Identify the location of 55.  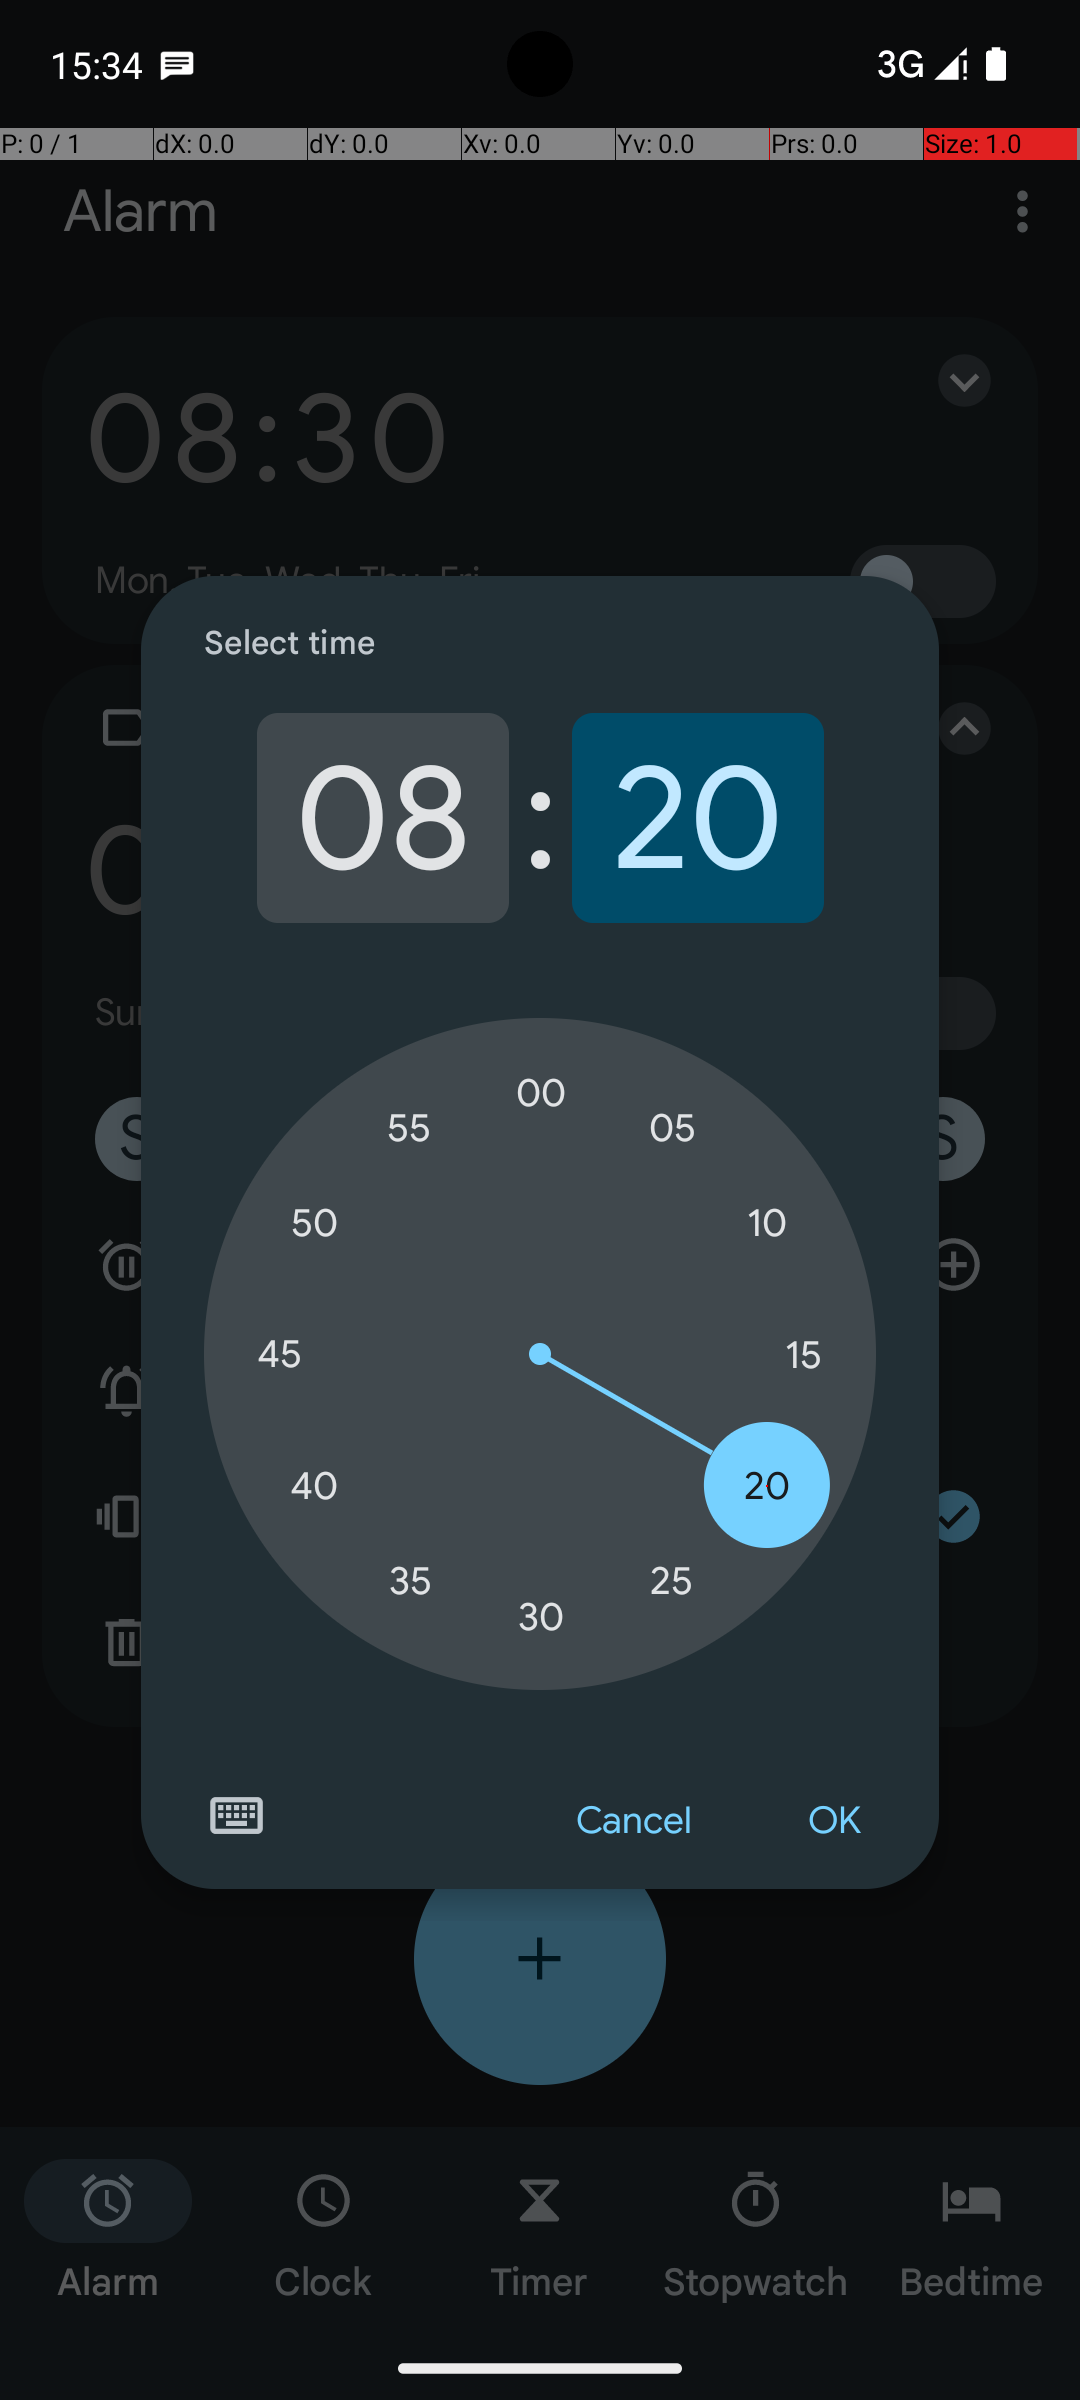
(410, 1128).